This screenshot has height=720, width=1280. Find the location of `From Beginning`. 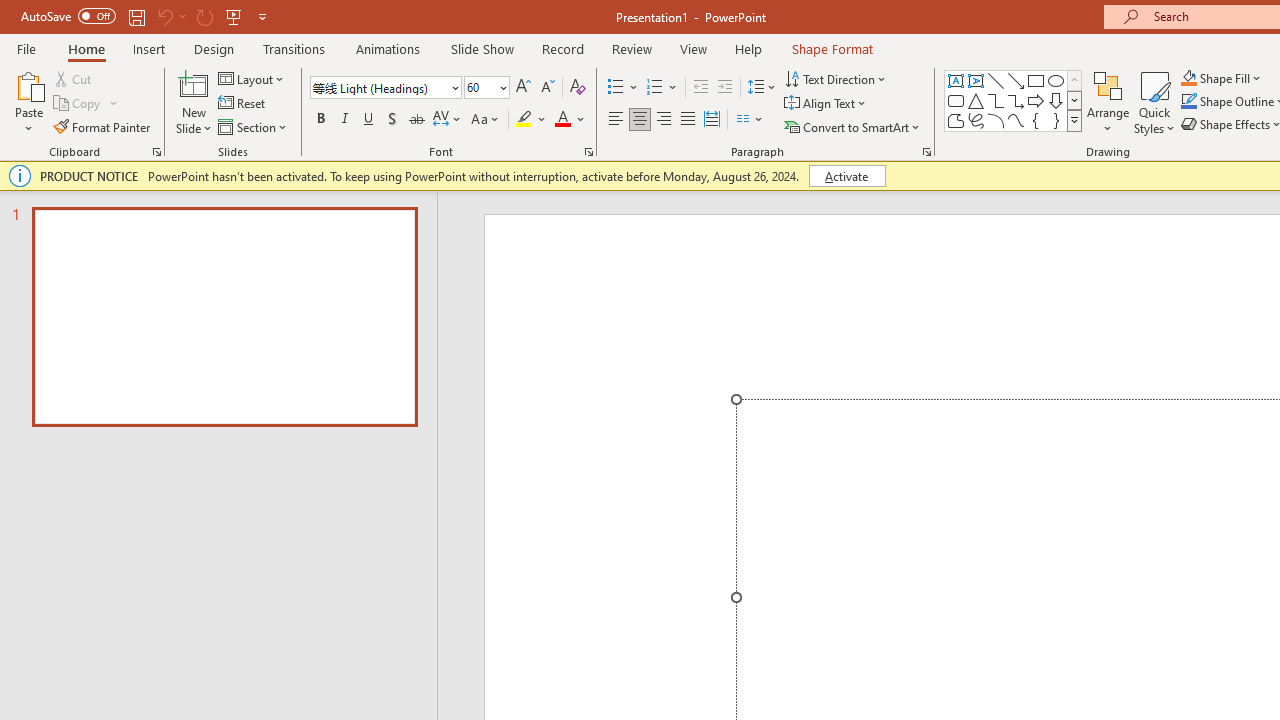

From Beginning is located at coordinates (234, 16).